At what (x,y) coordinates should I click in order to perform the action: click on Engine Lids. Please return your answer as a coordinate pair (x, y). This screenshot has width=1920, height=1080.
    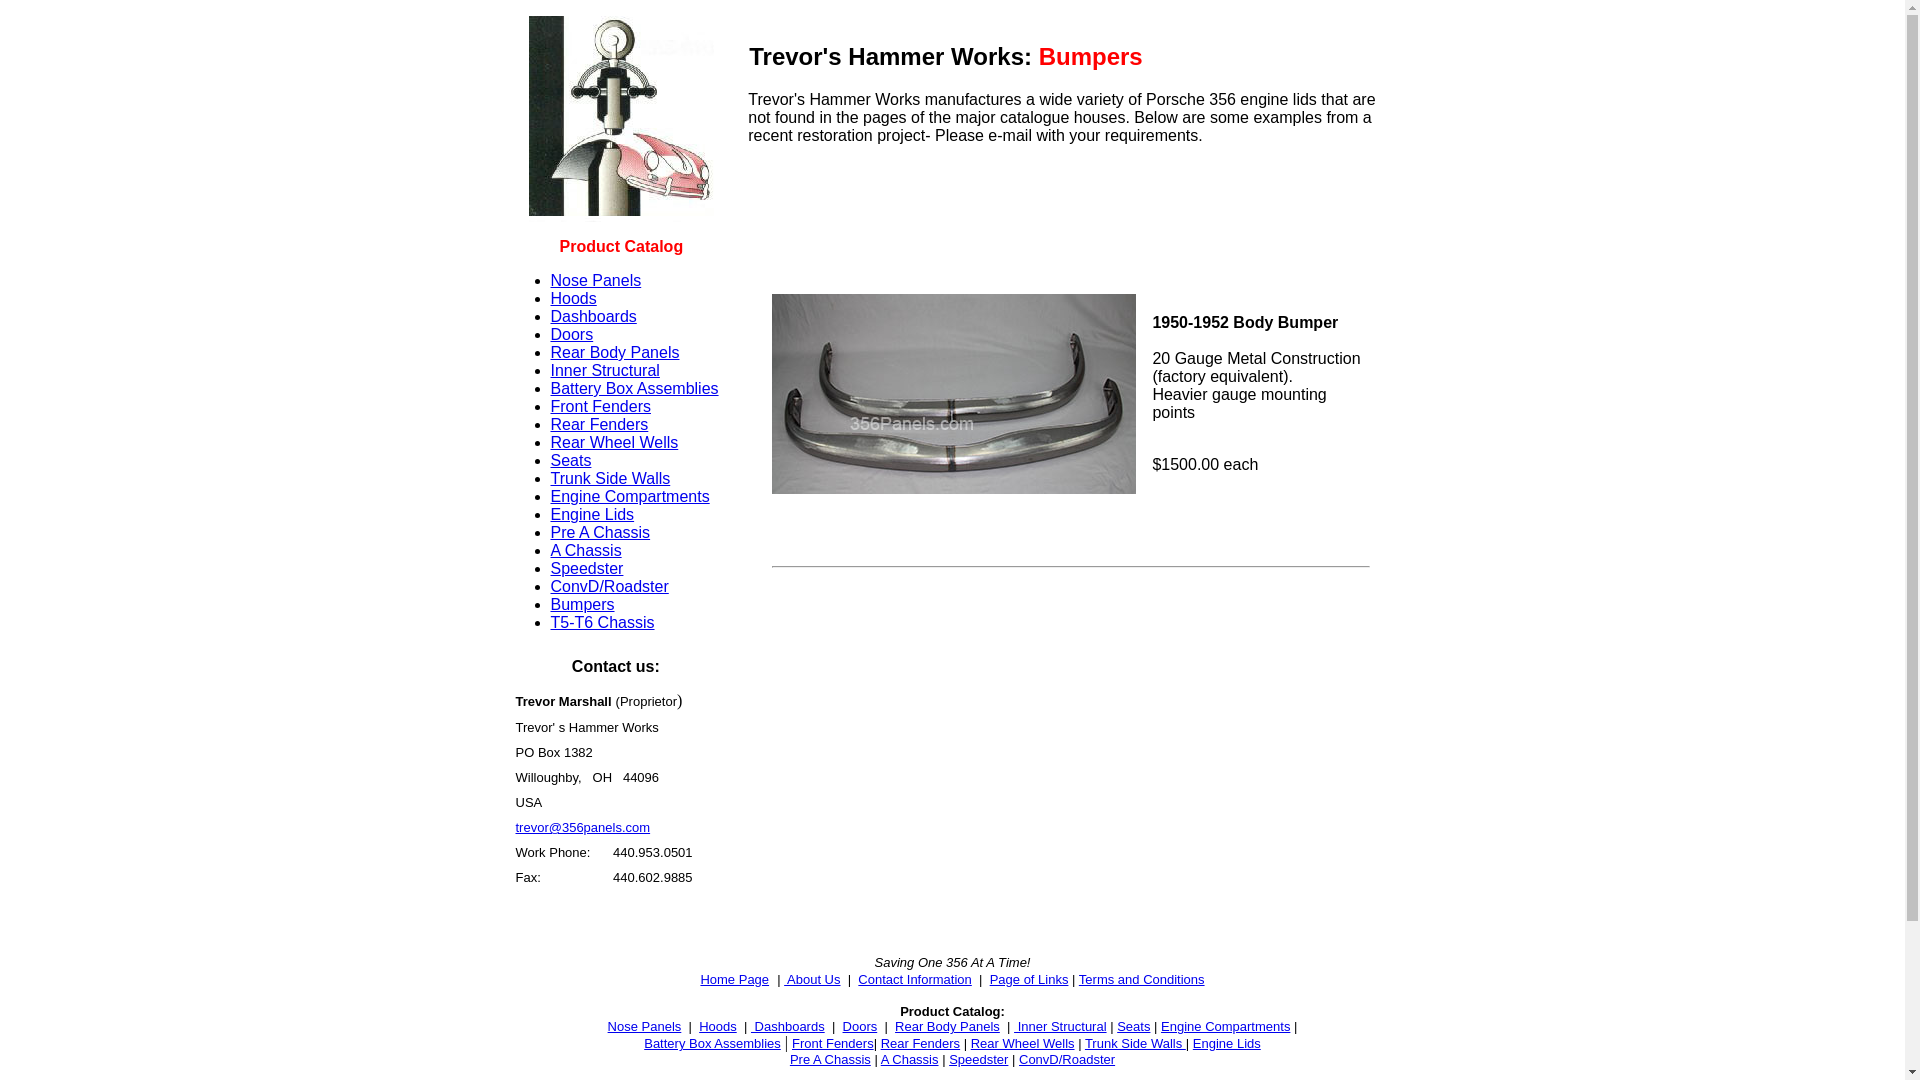
    Looking at the image, I should click on (592, 514).